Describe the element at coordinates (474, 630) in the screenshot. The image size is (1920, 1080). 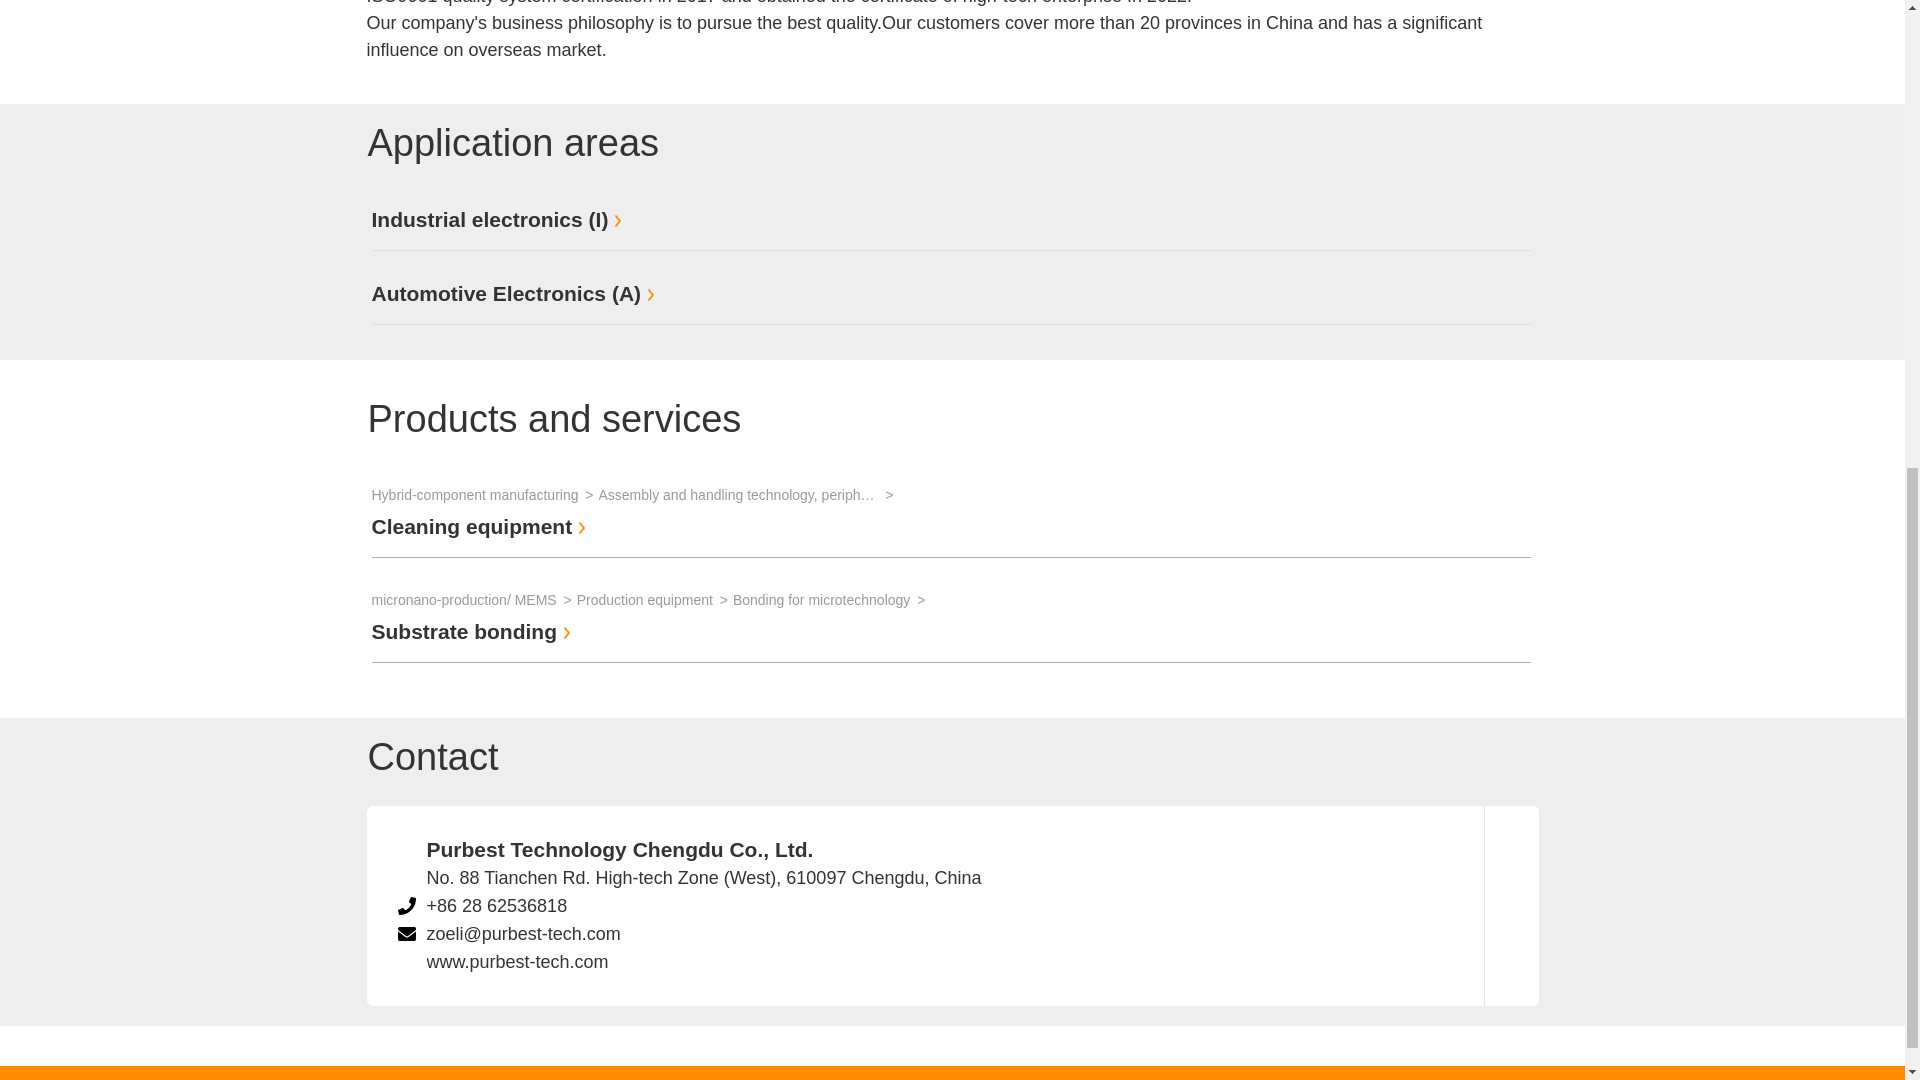
I see `Substrate bonding` at that location.